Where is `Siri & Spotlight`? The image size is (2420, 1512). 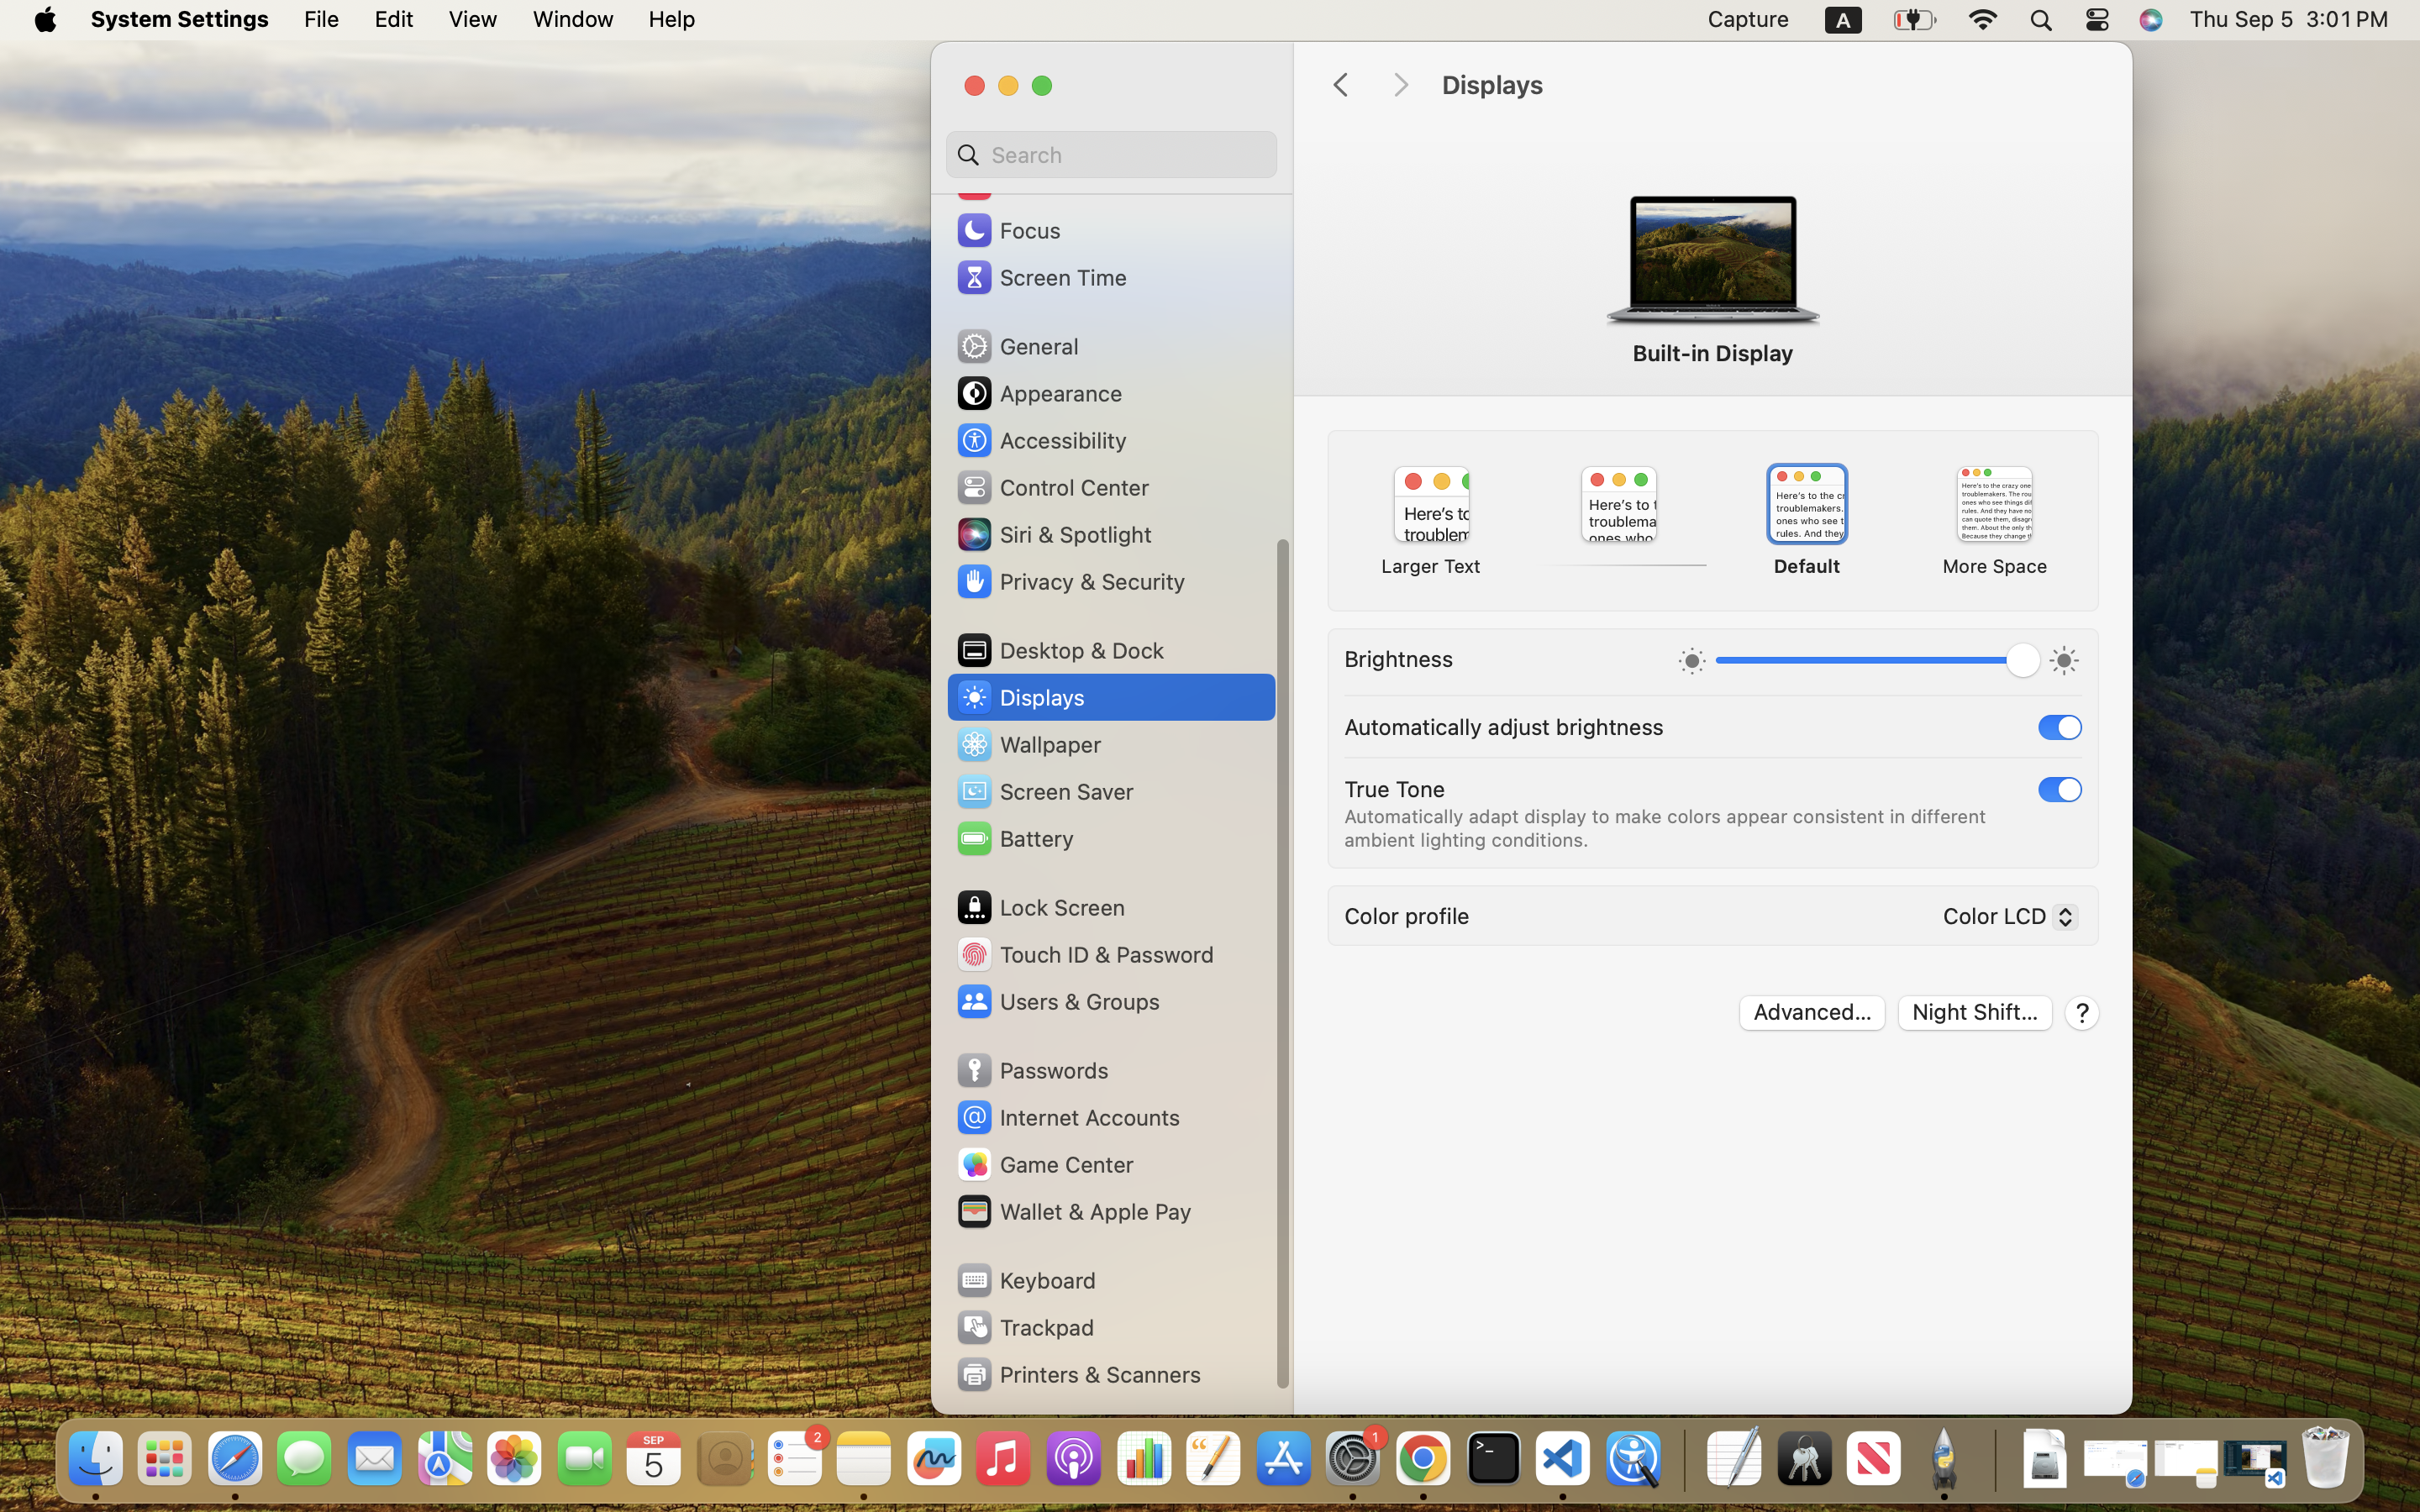 Siri & Spotlight is located at coordinates (1053, 534).